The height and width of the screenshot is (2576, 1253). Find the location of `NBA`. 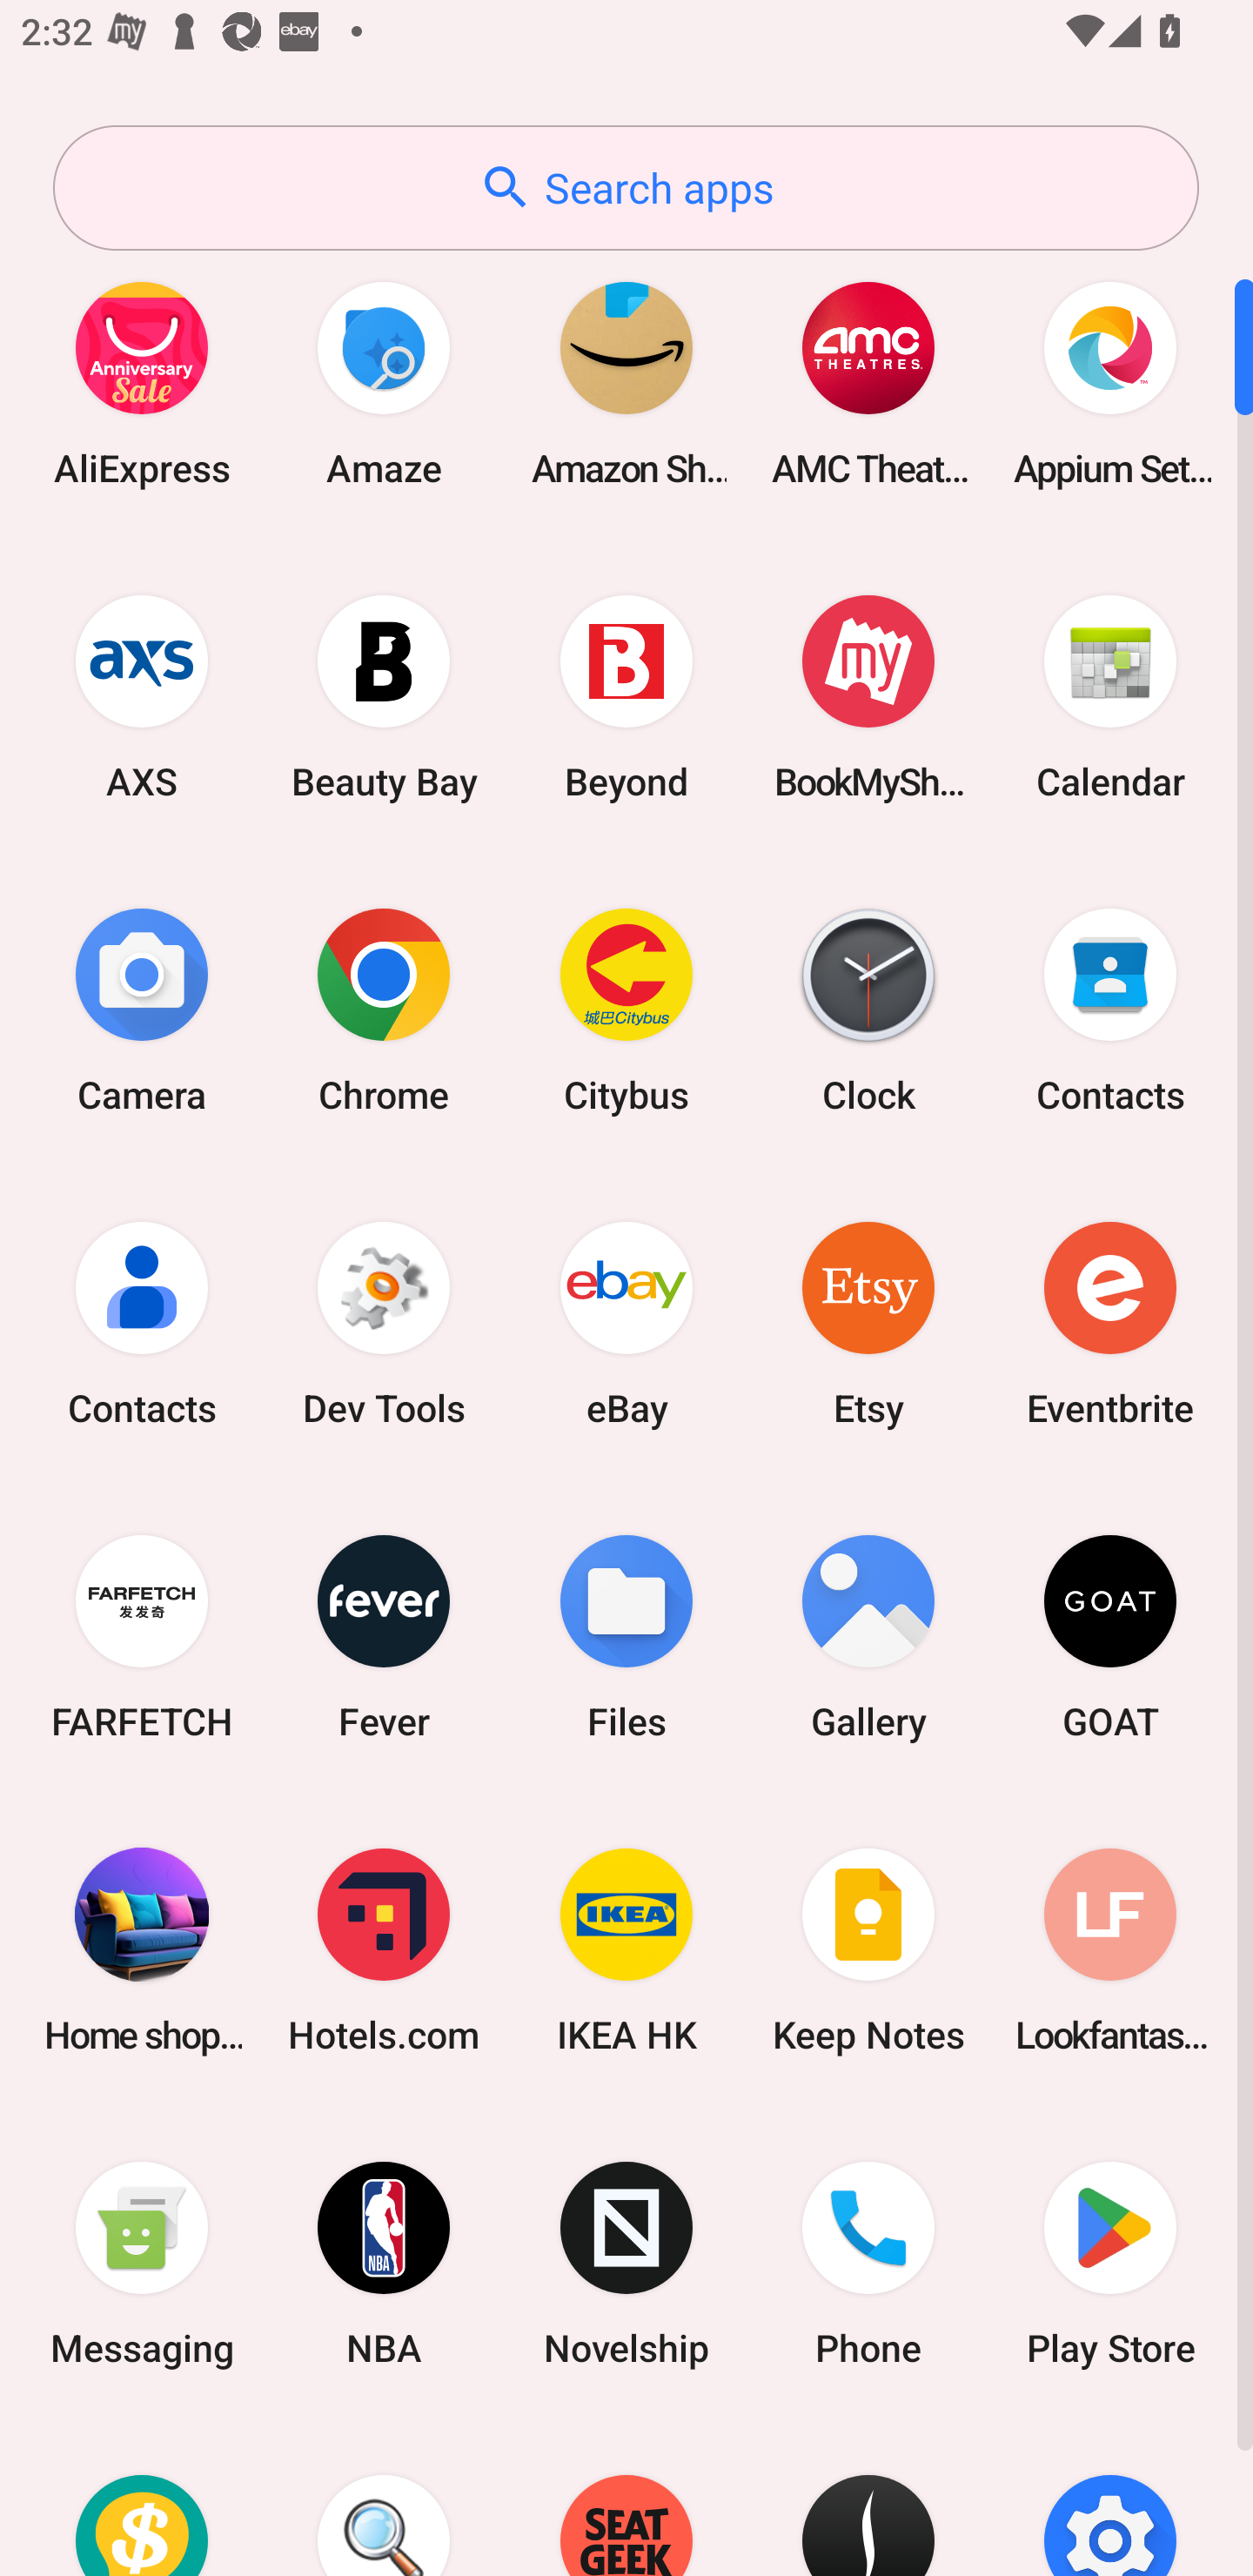

NBA is located at coordinates (384, 2264).